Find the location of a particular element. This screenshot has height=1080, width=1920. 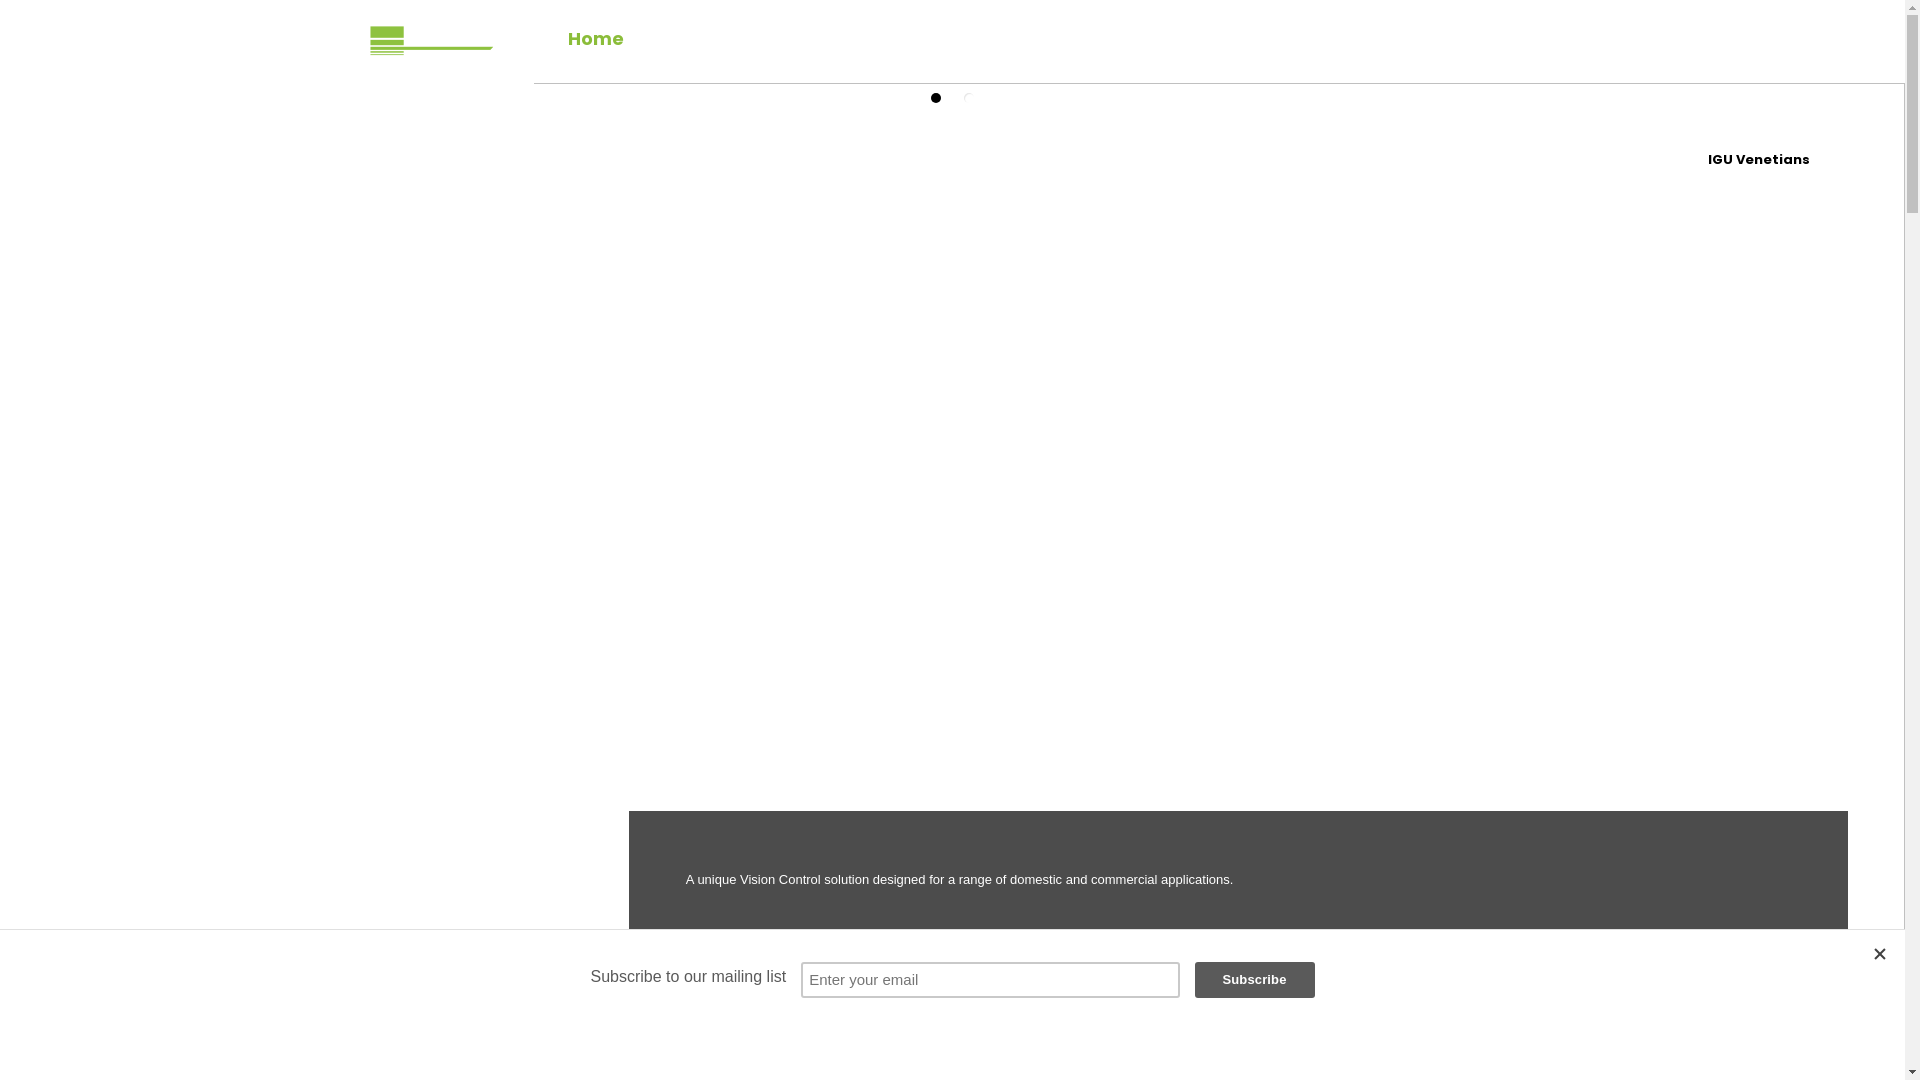

Home is located at coordinates (596, 39).